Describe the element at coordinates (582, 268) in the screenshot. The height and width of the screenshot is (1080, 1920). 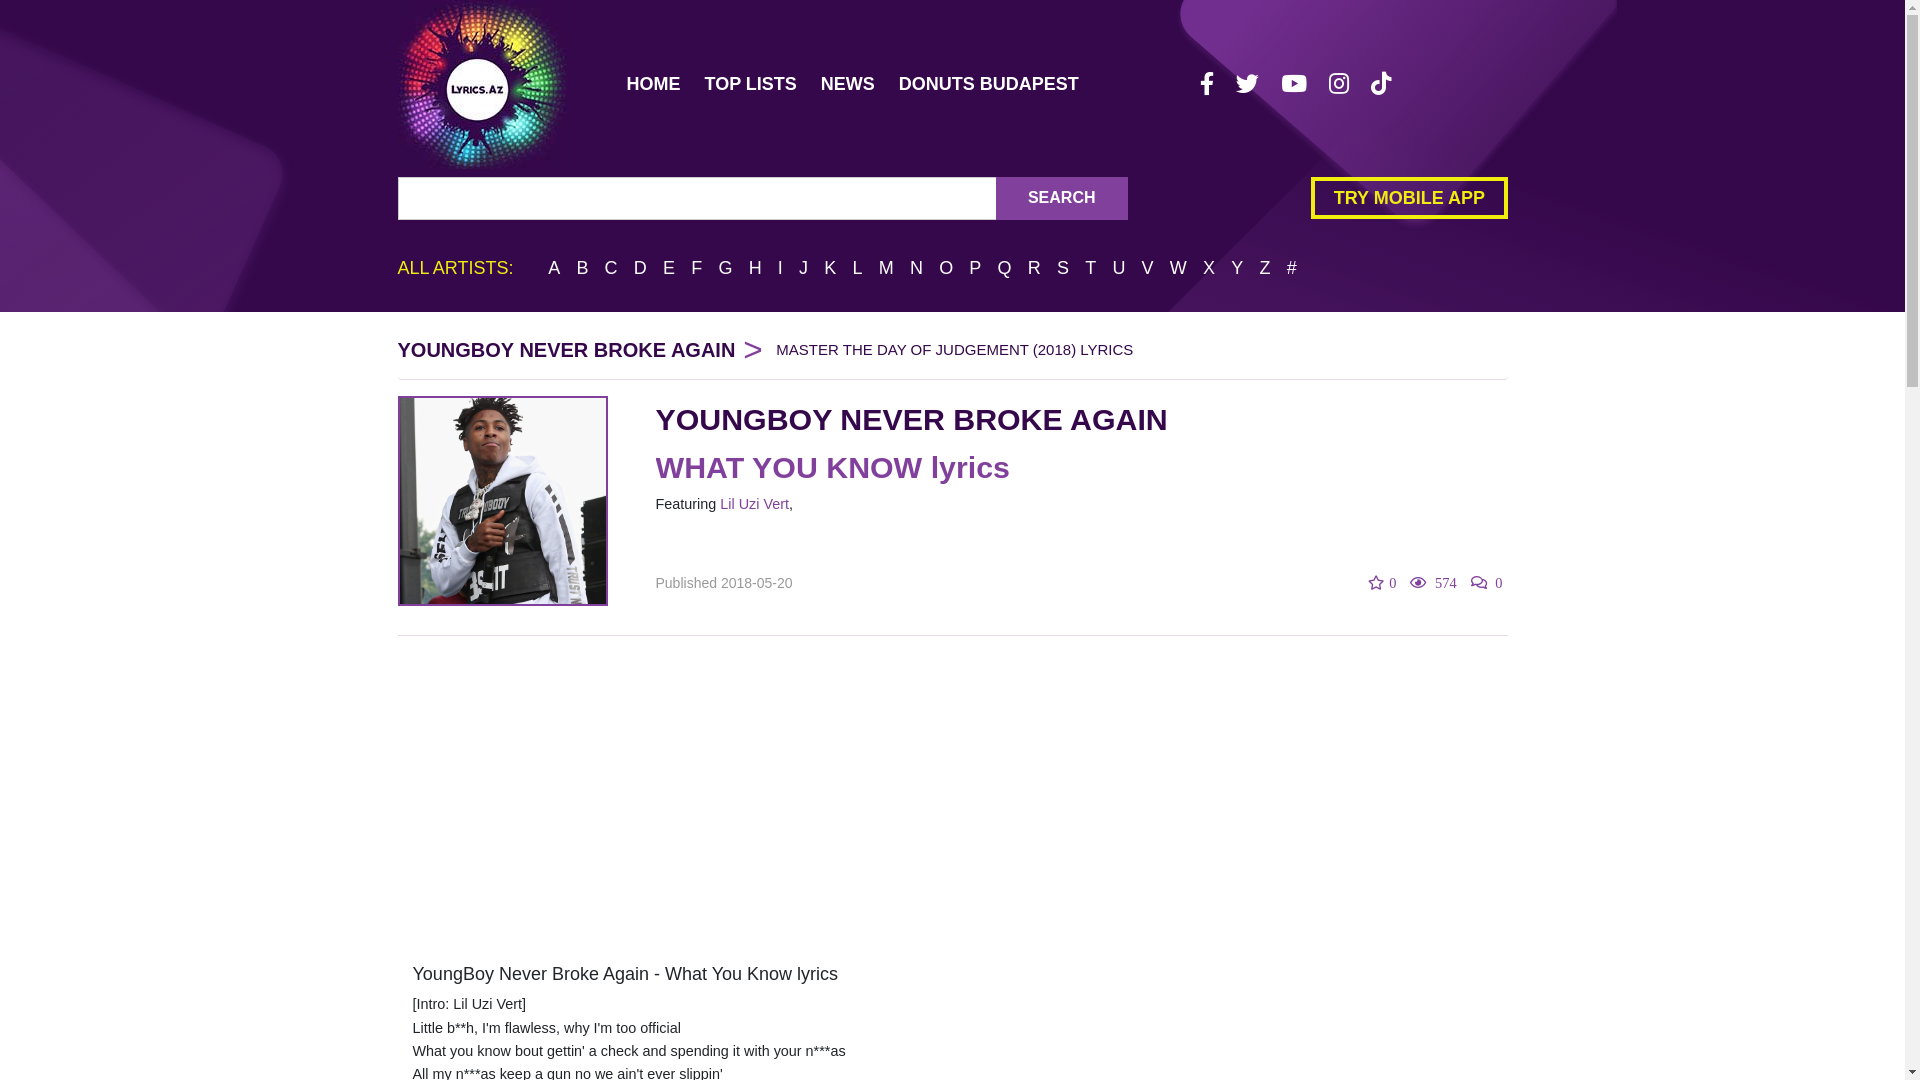
I see `B` at that location.